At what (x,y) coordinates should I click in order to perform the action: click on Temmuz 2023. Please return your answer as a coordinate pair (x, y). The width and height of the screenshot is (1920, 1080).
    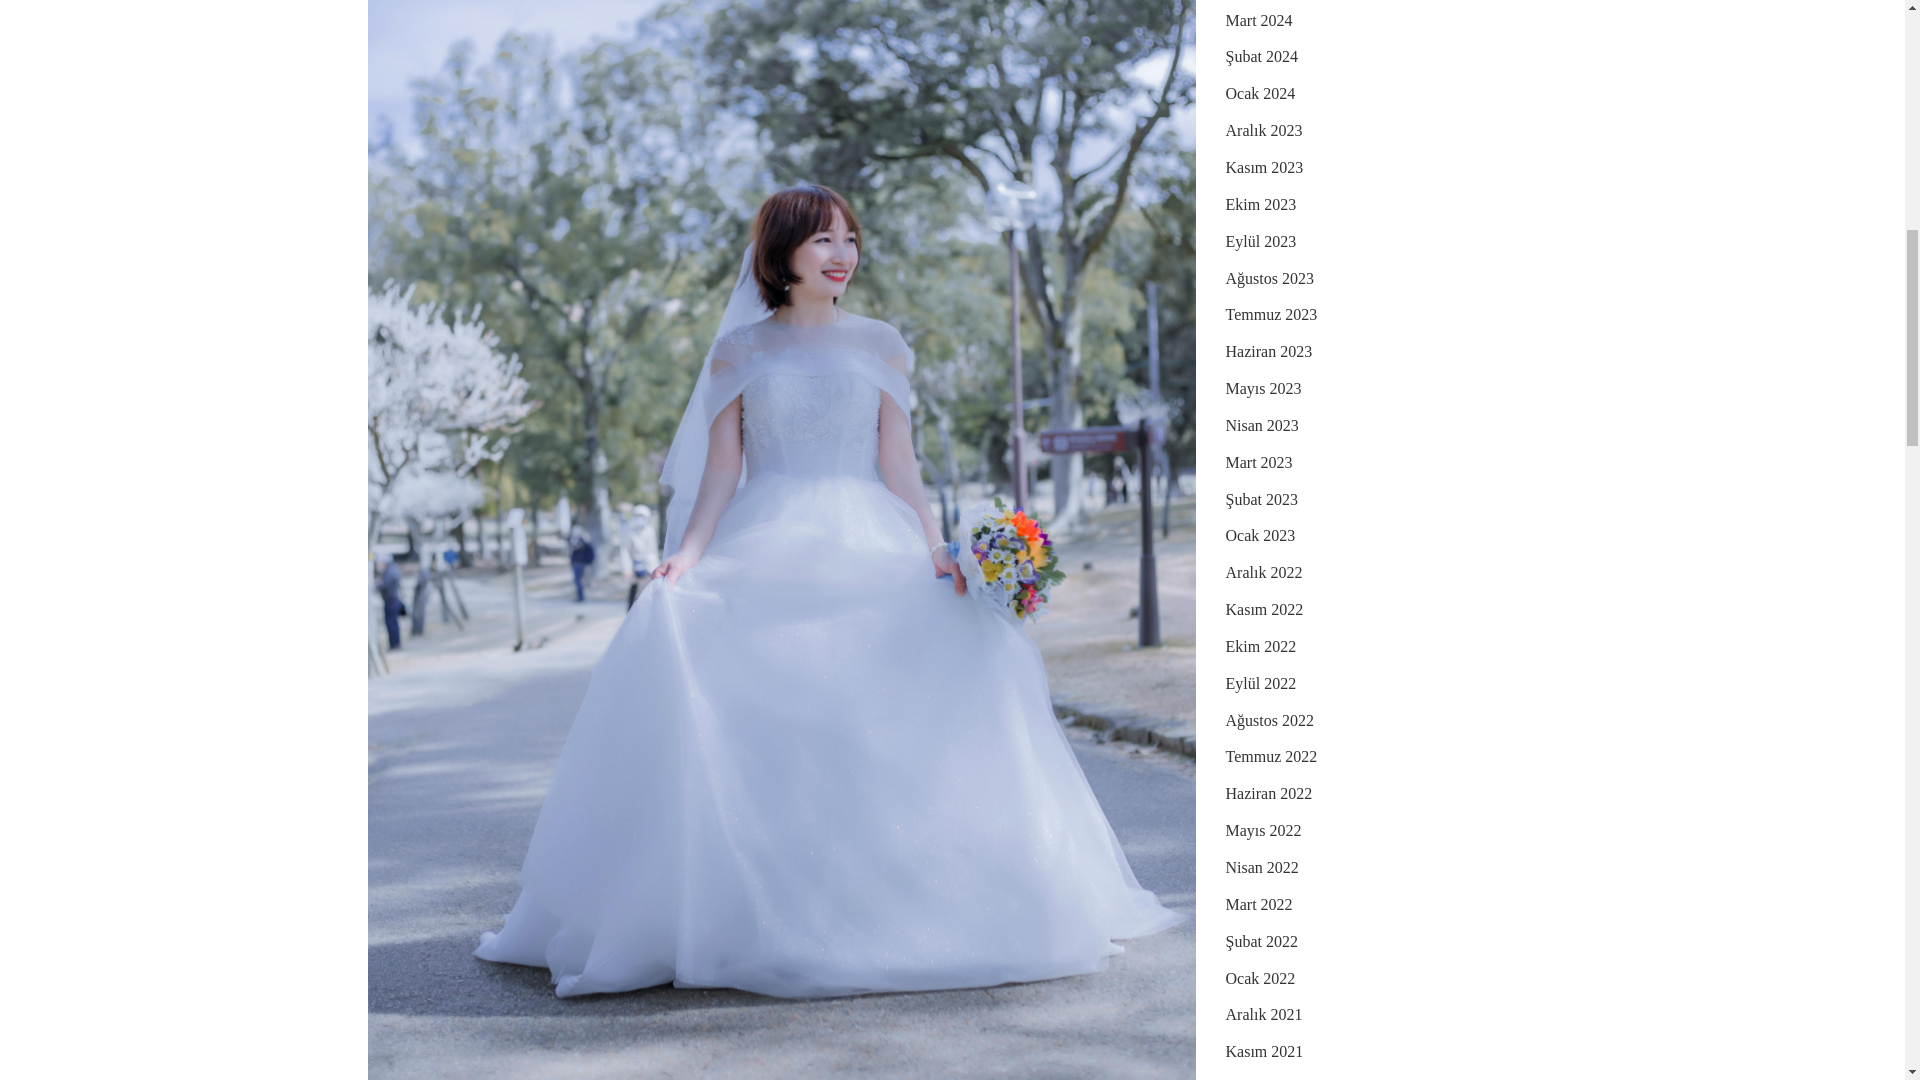
    Looking at the image, I should click on (1272, 315).